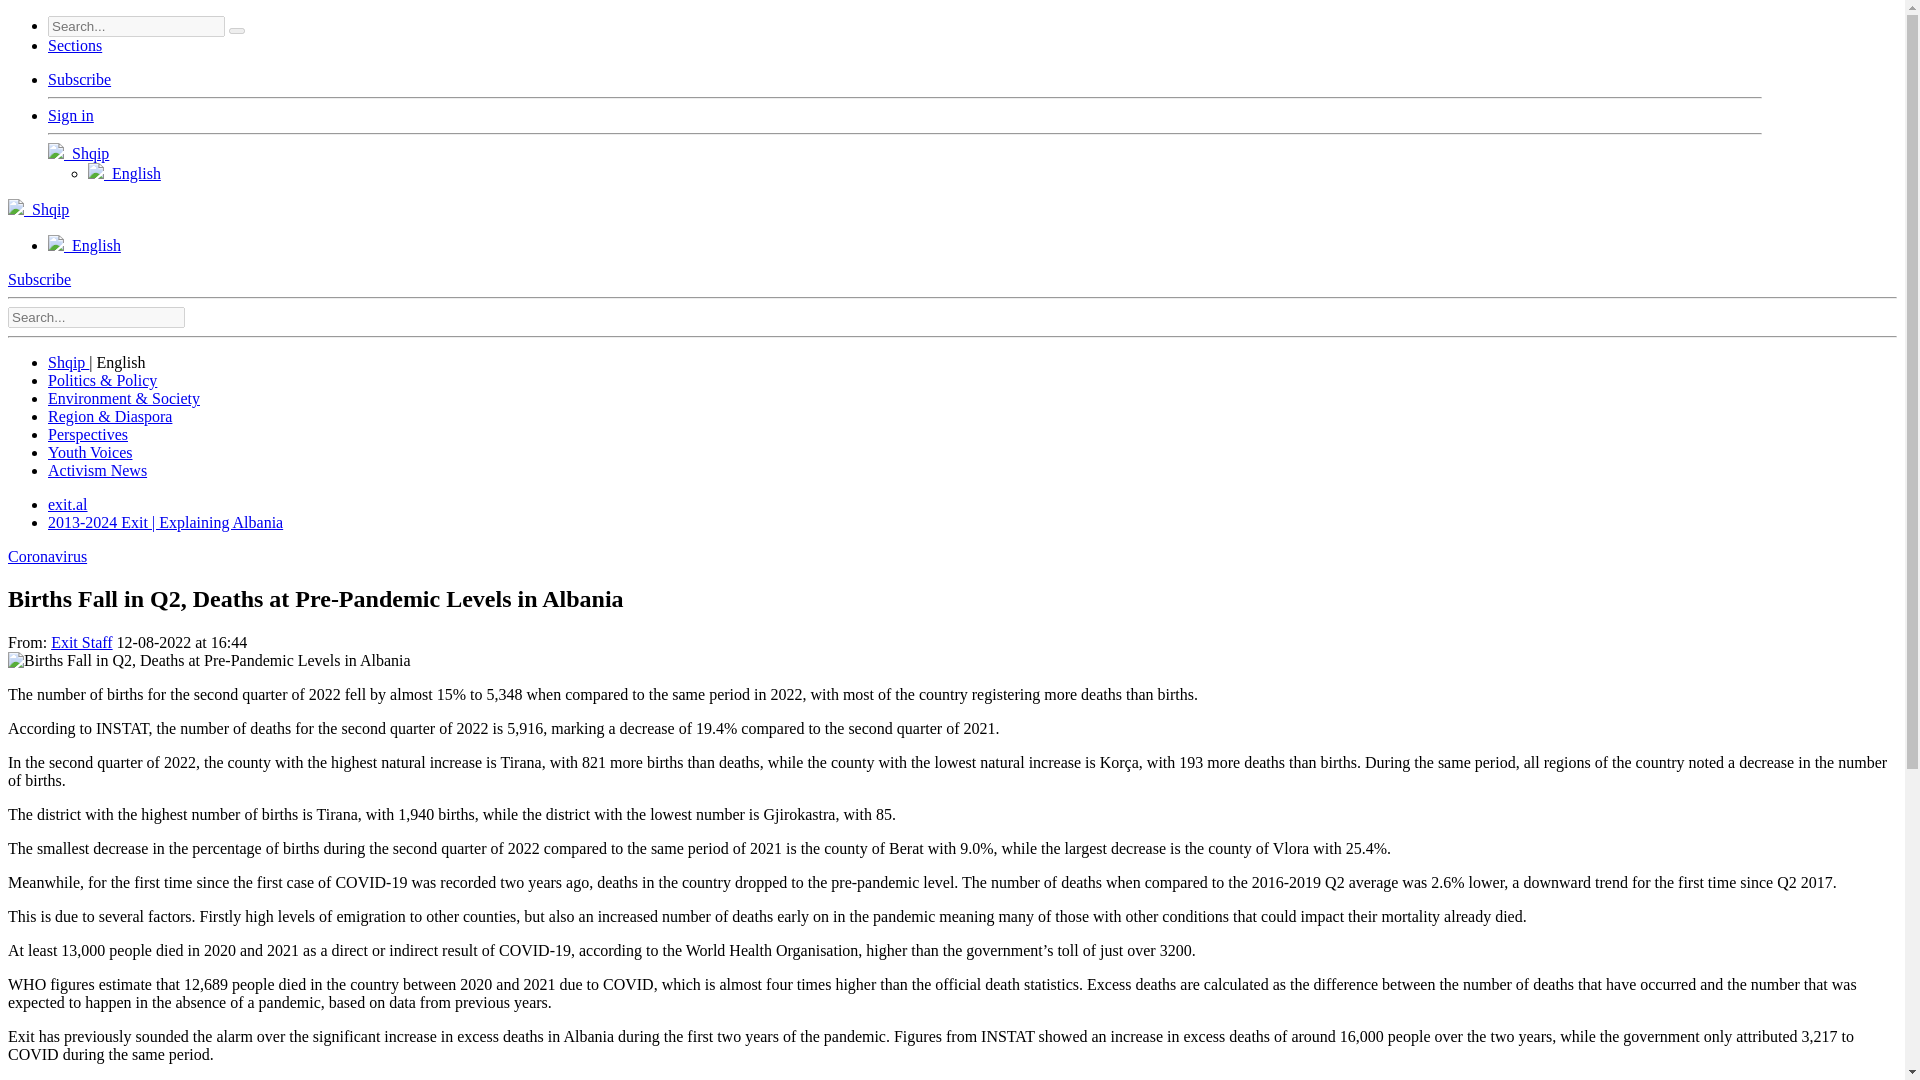 This screenshot has width=1920, height=1080. What do you see at coordinates (78, 153) in the screenshot?
I see `  Shqip` at bounding box center [78, 153].